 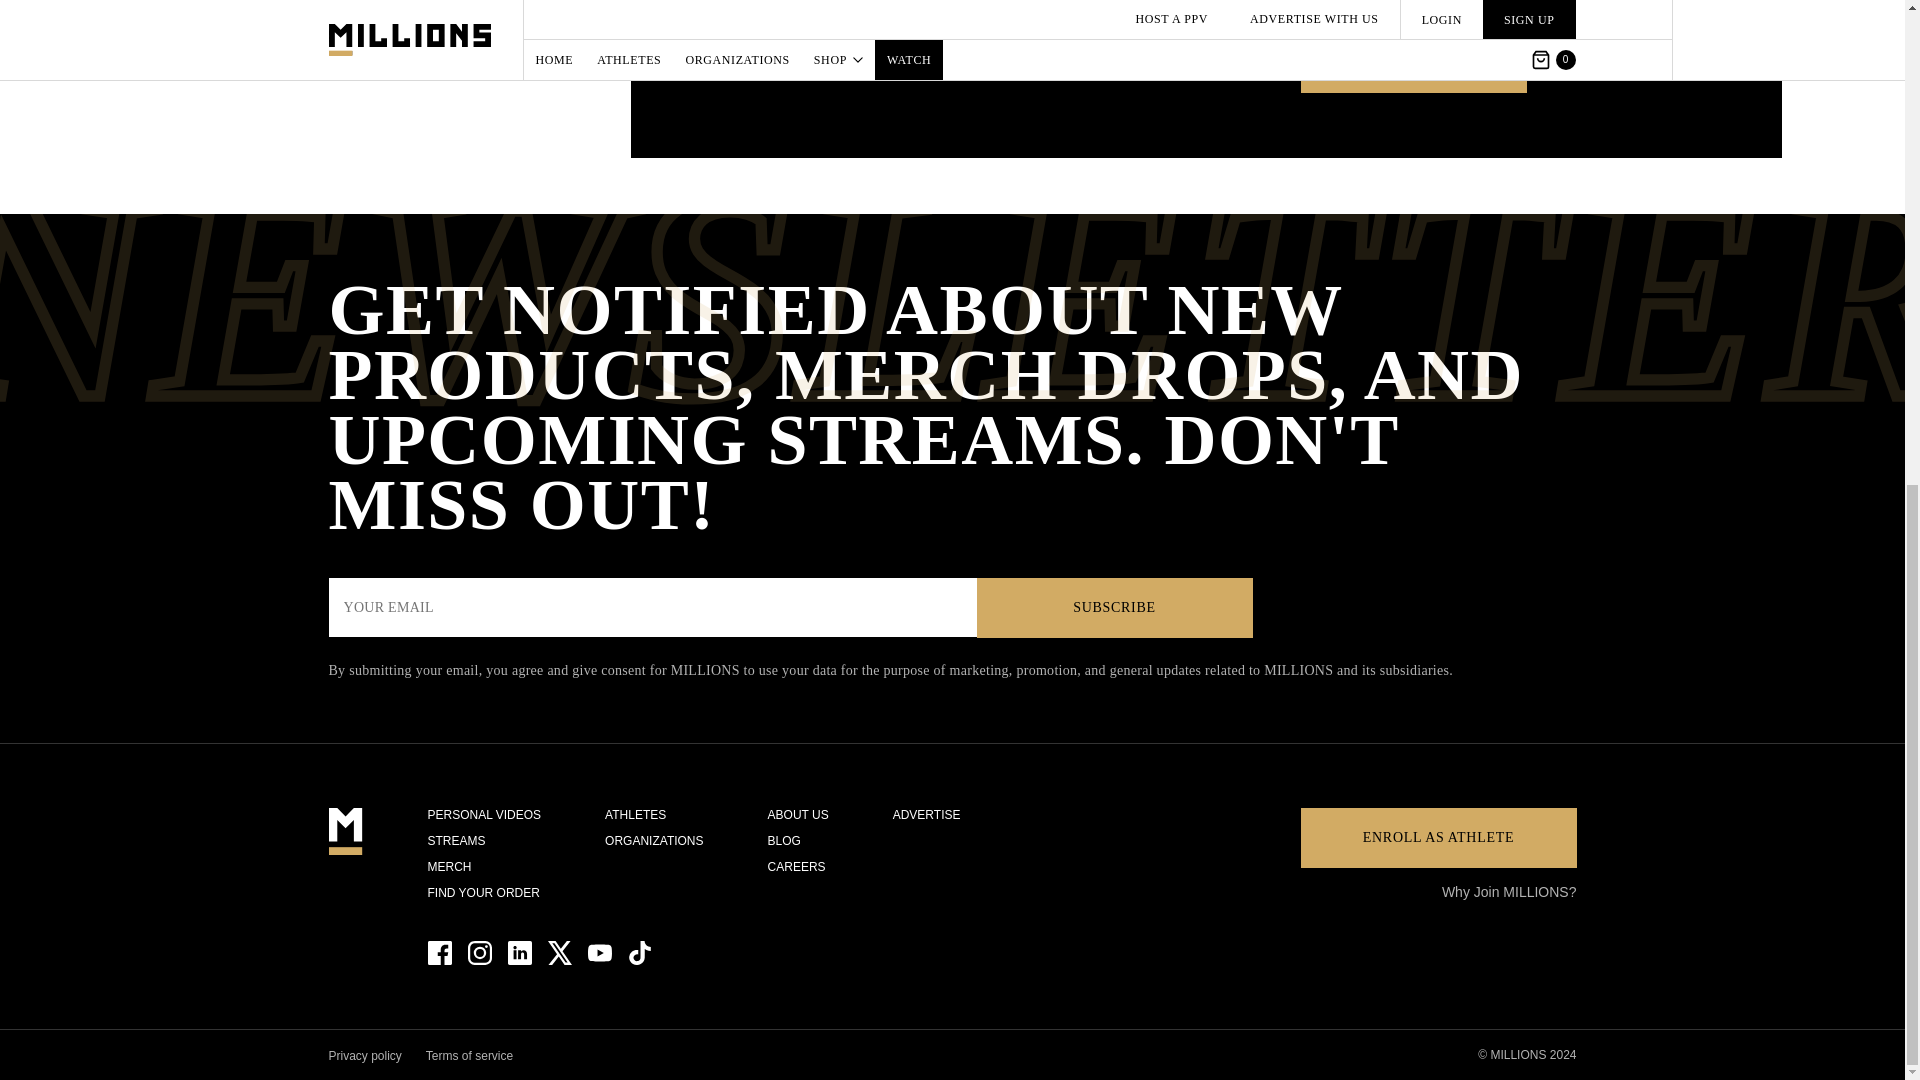 I want to click on Learn more about Millions at Linkedin, so click(x=520, y=952).